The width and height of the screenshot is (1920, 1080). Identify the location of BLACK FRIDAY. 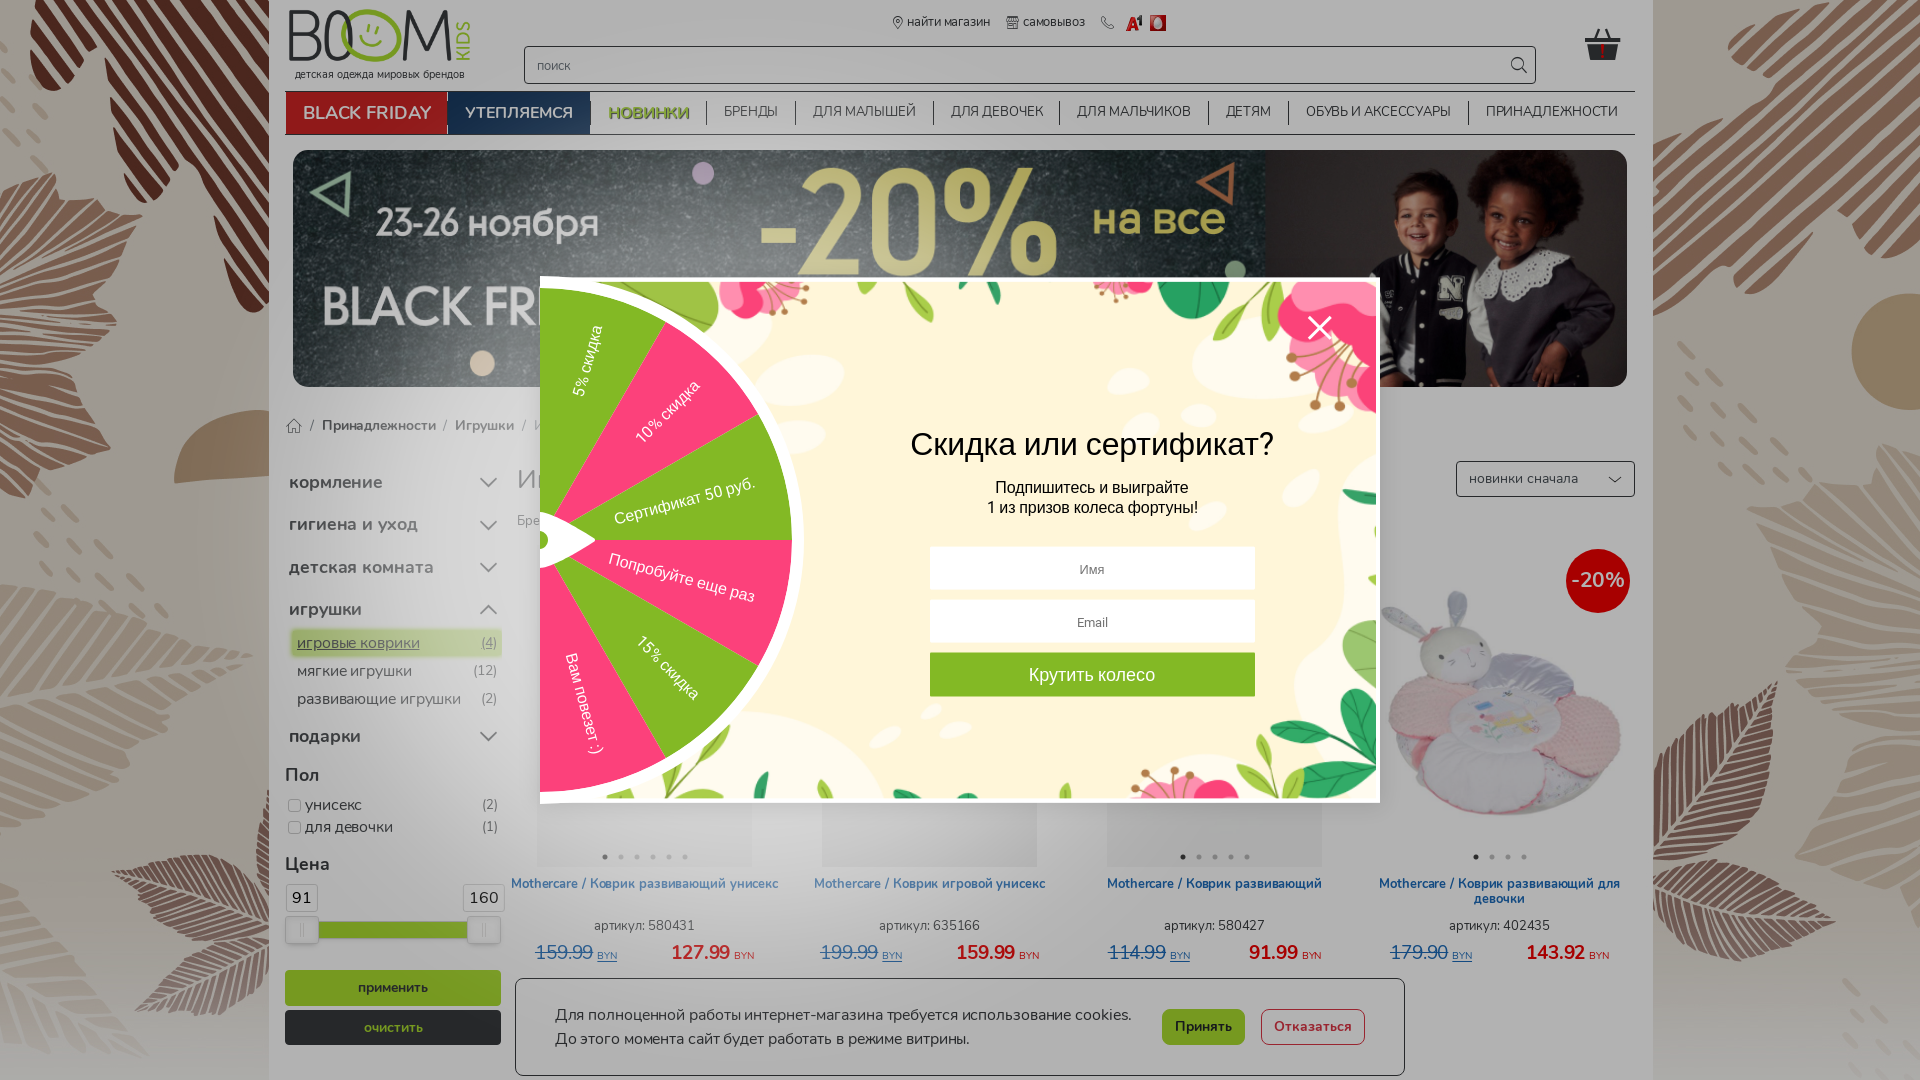
(366, 113).